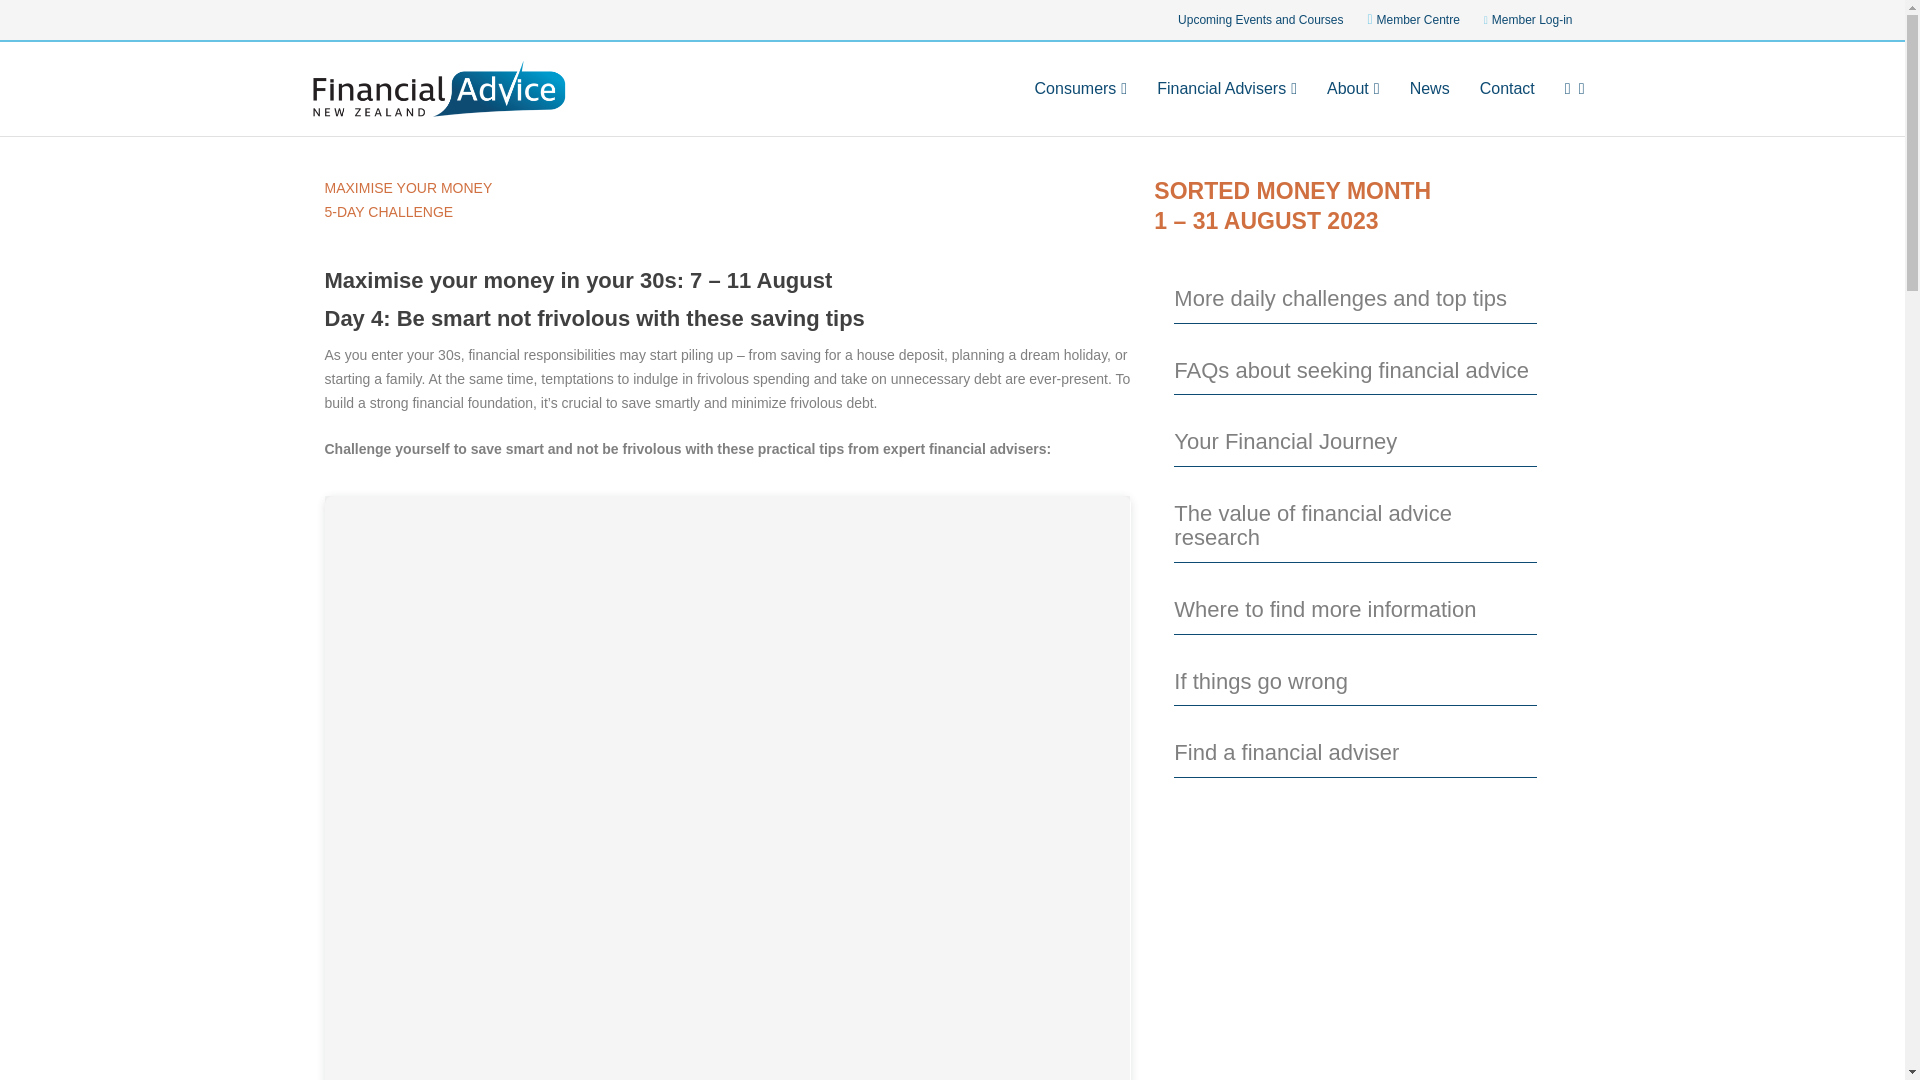 This screenshot has height=1080, width=1920. Describe the element at coordinates (1227, 108) in the screenshot. I see `Financial Advisers` at that location.